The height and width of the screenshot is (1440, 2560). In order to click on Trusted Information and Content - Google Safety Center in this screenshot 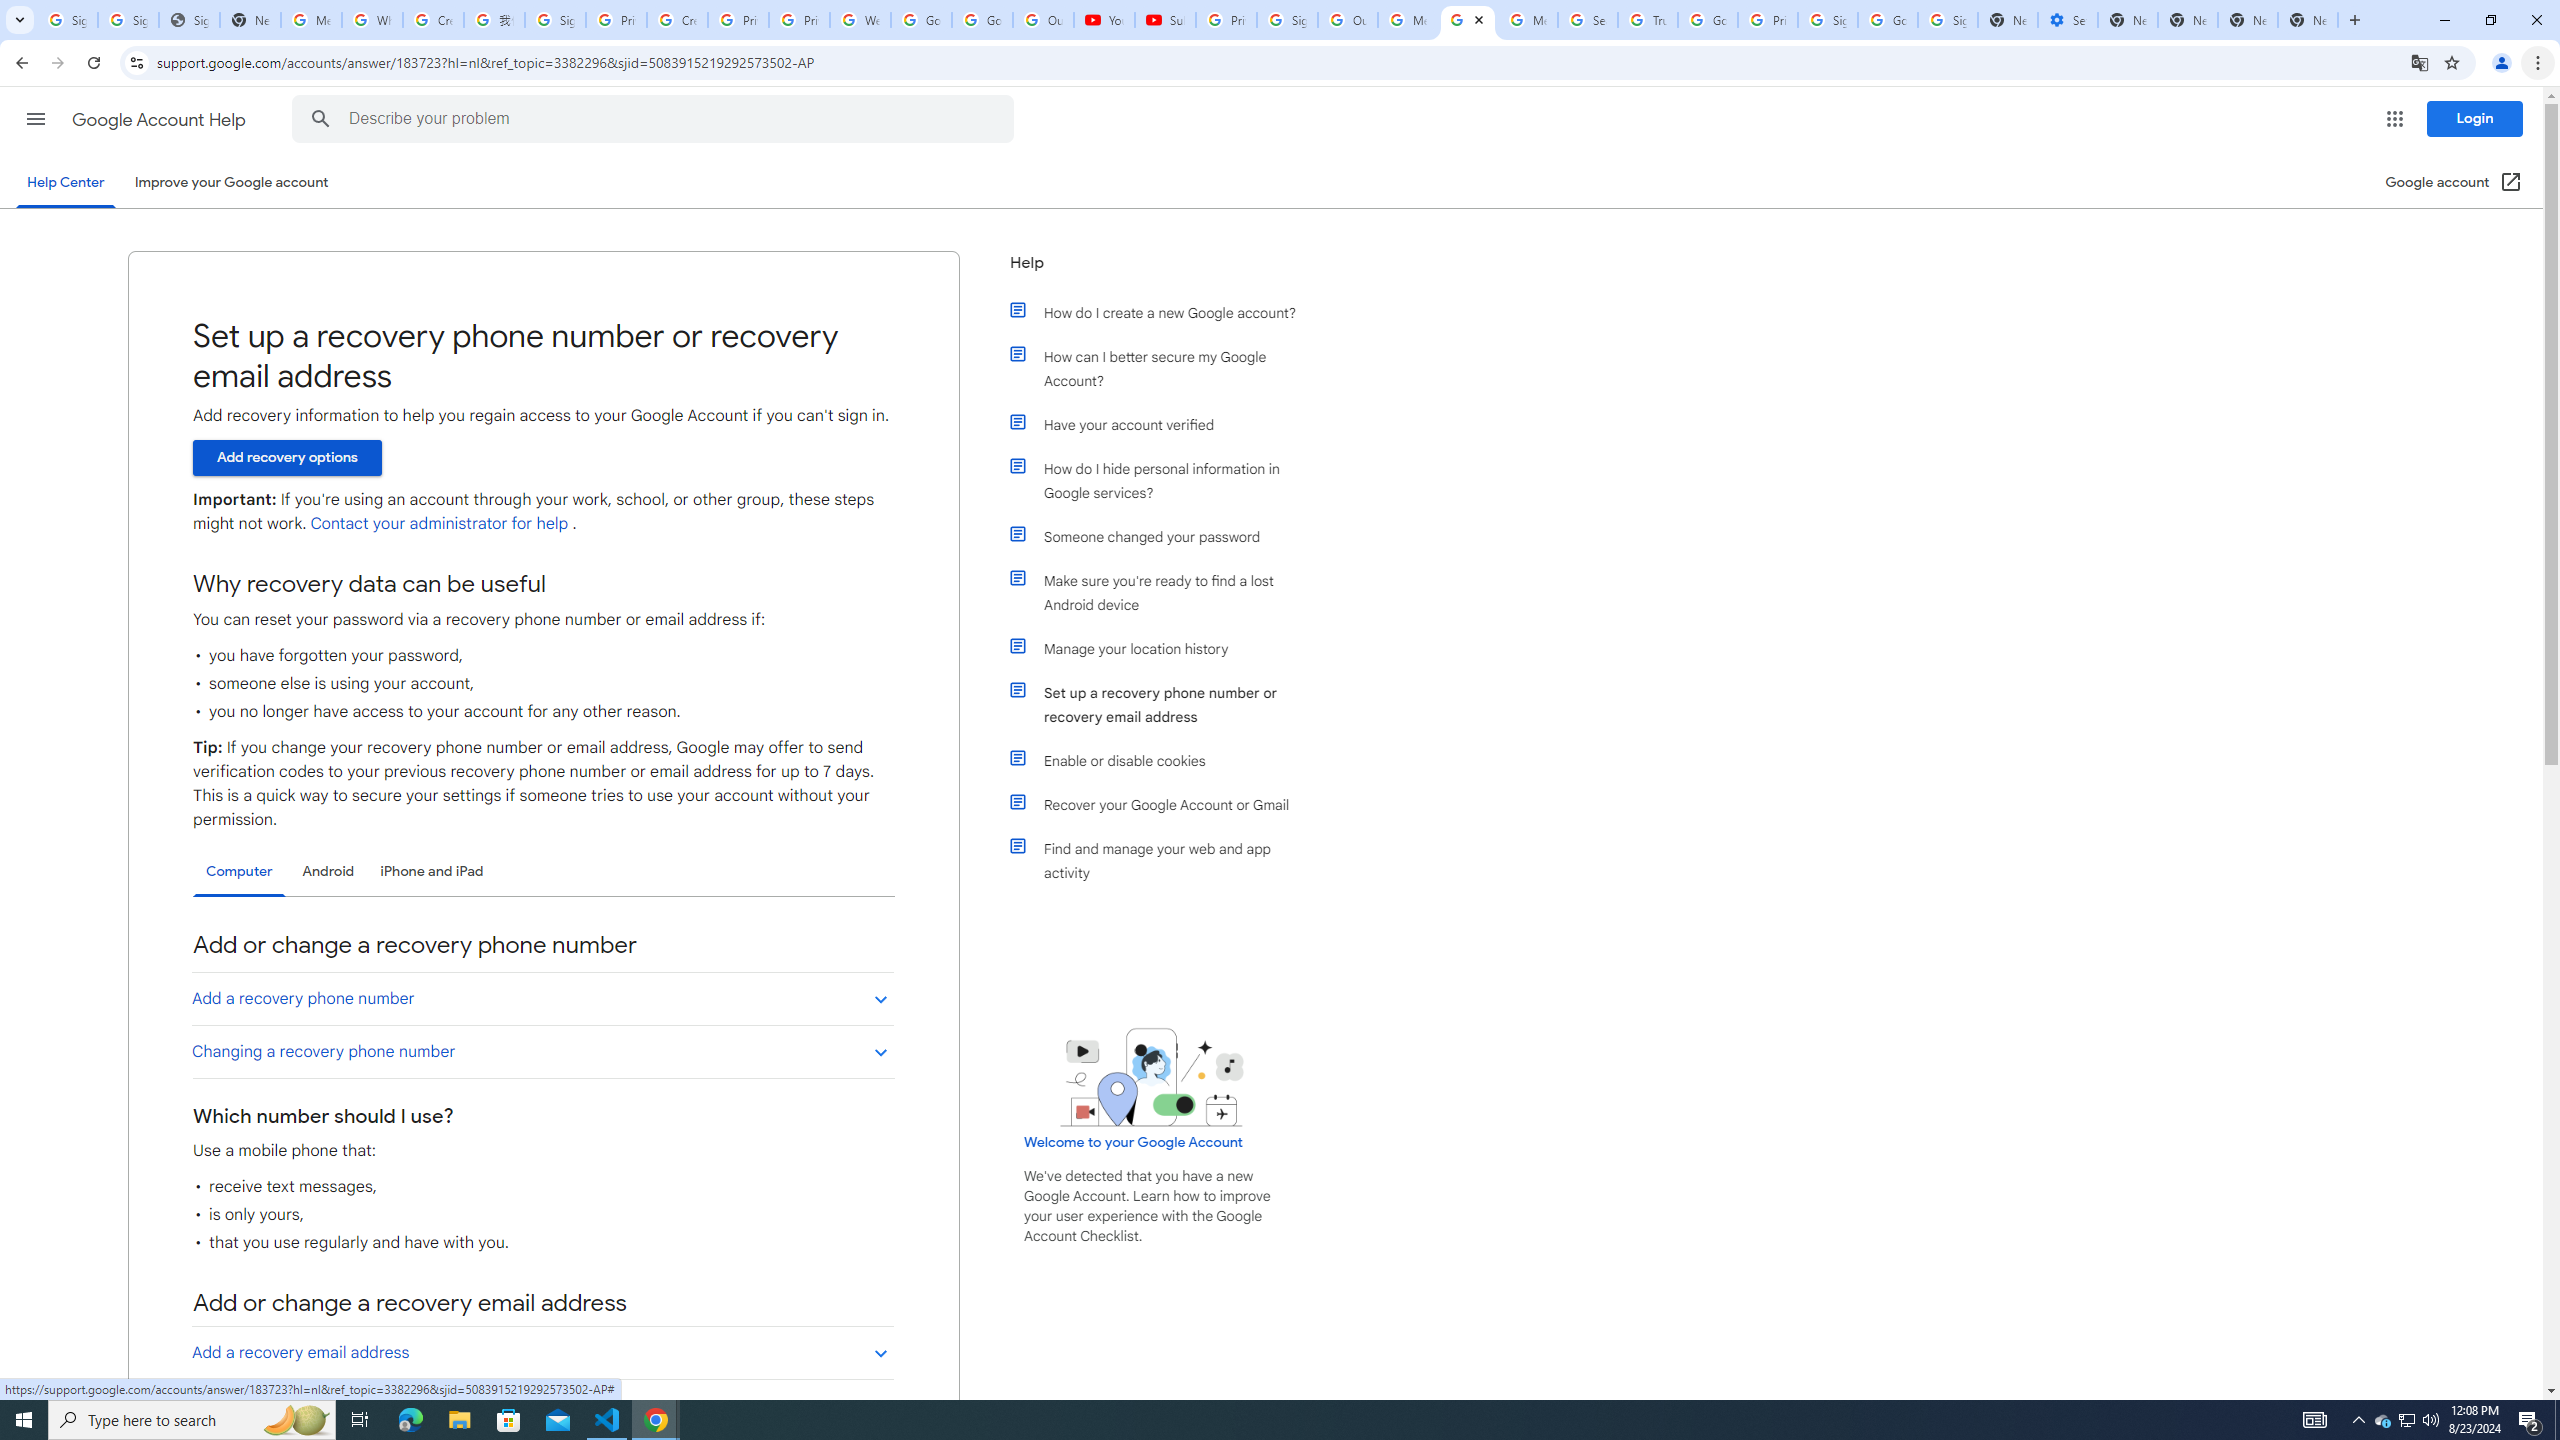, I will do `click(1648, 20)`.